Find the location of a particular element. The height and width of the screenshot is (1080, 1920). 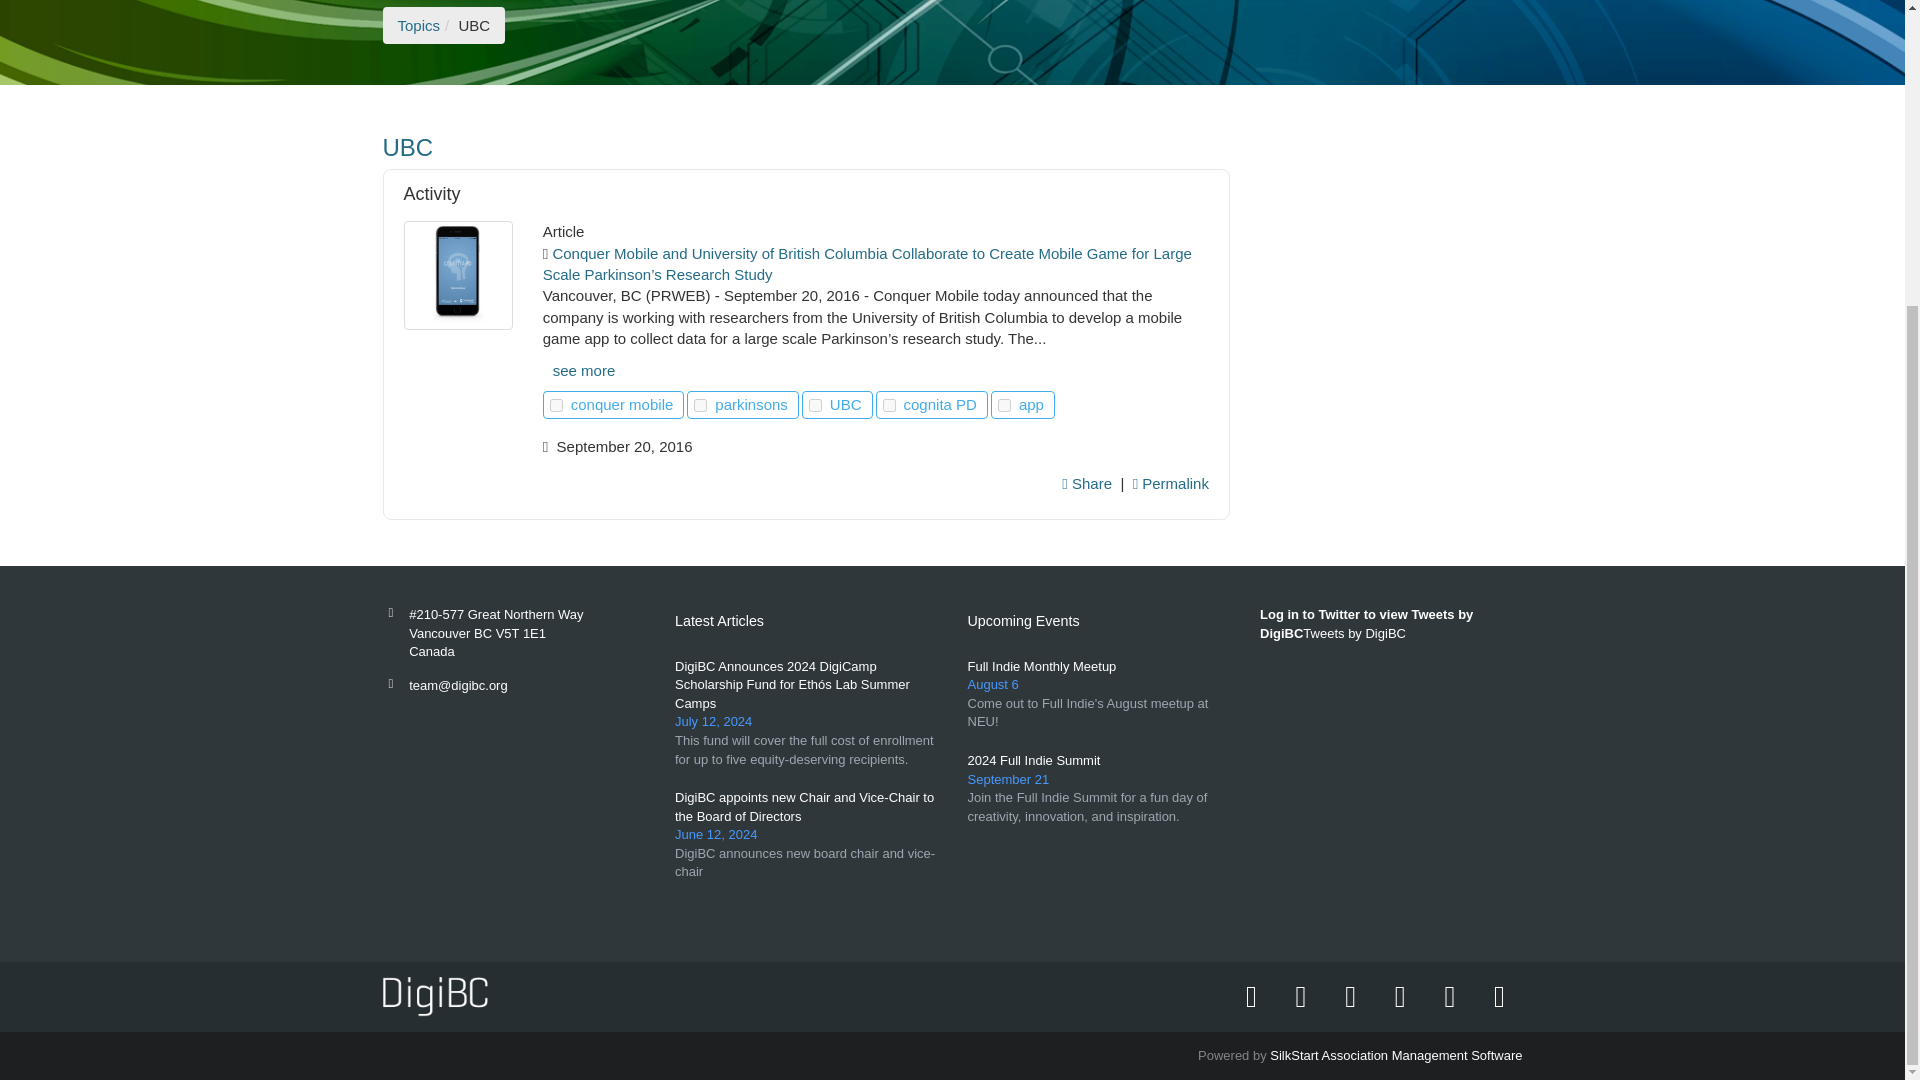

Go to tag page: parkinsons is located at coordinates (753, 404).